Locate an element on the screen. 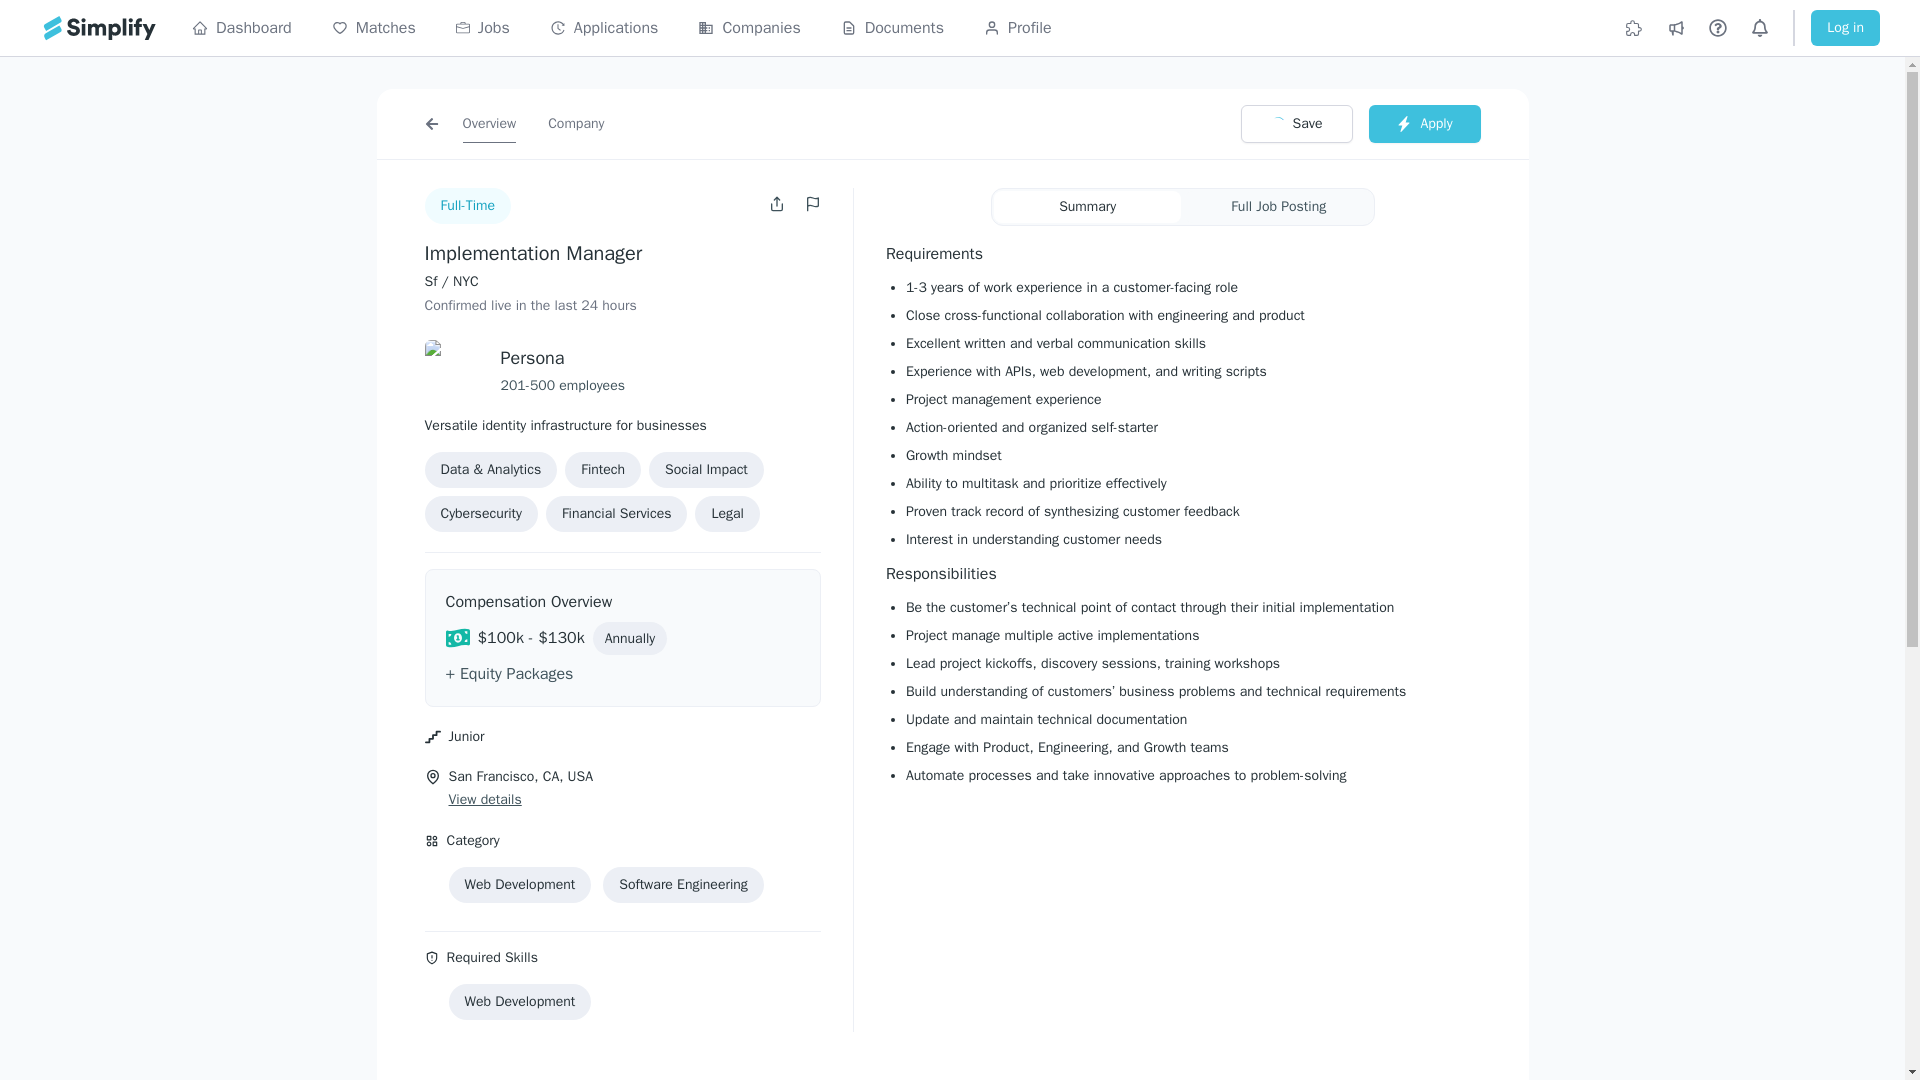 The image size is (1920, 1080). Company is located at coordinates (576, 123).